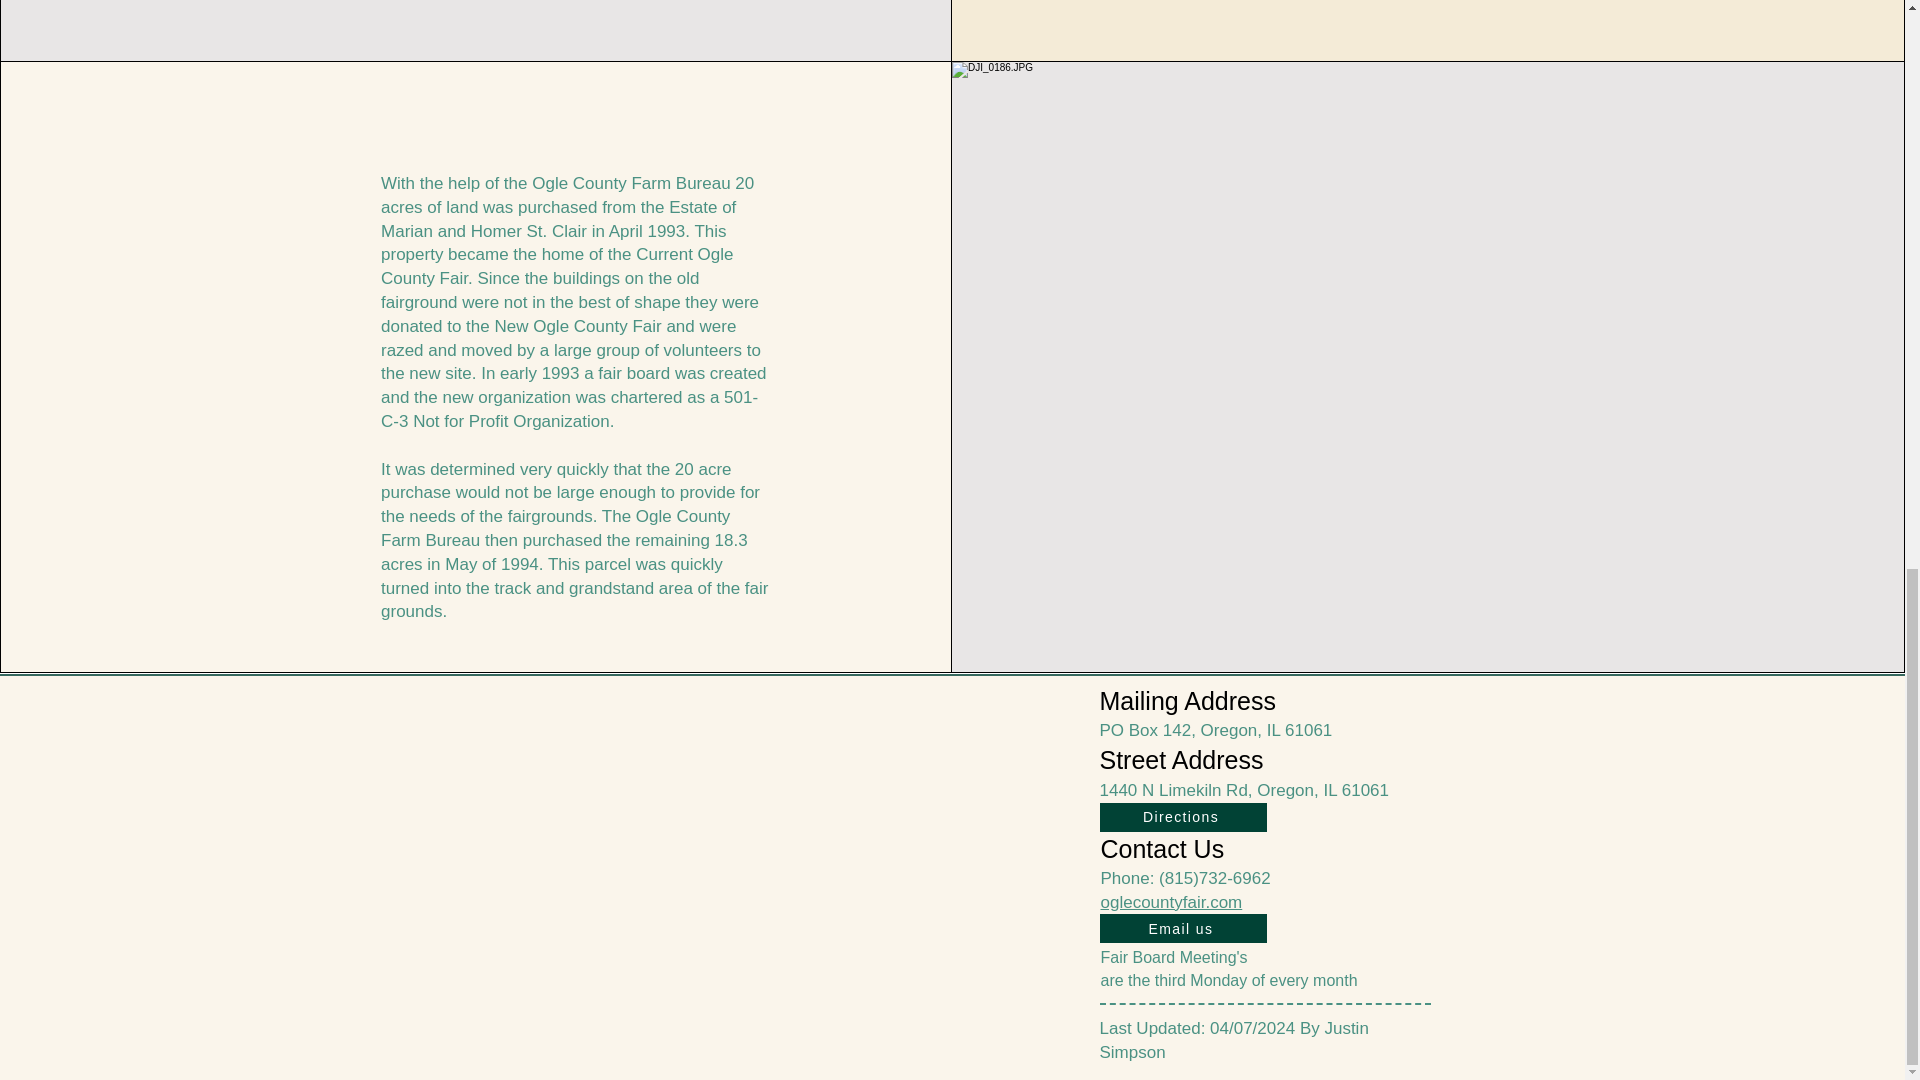  Describe the element at coordinates (1184, 817) in the screenshot. I see `Directions` at that location.